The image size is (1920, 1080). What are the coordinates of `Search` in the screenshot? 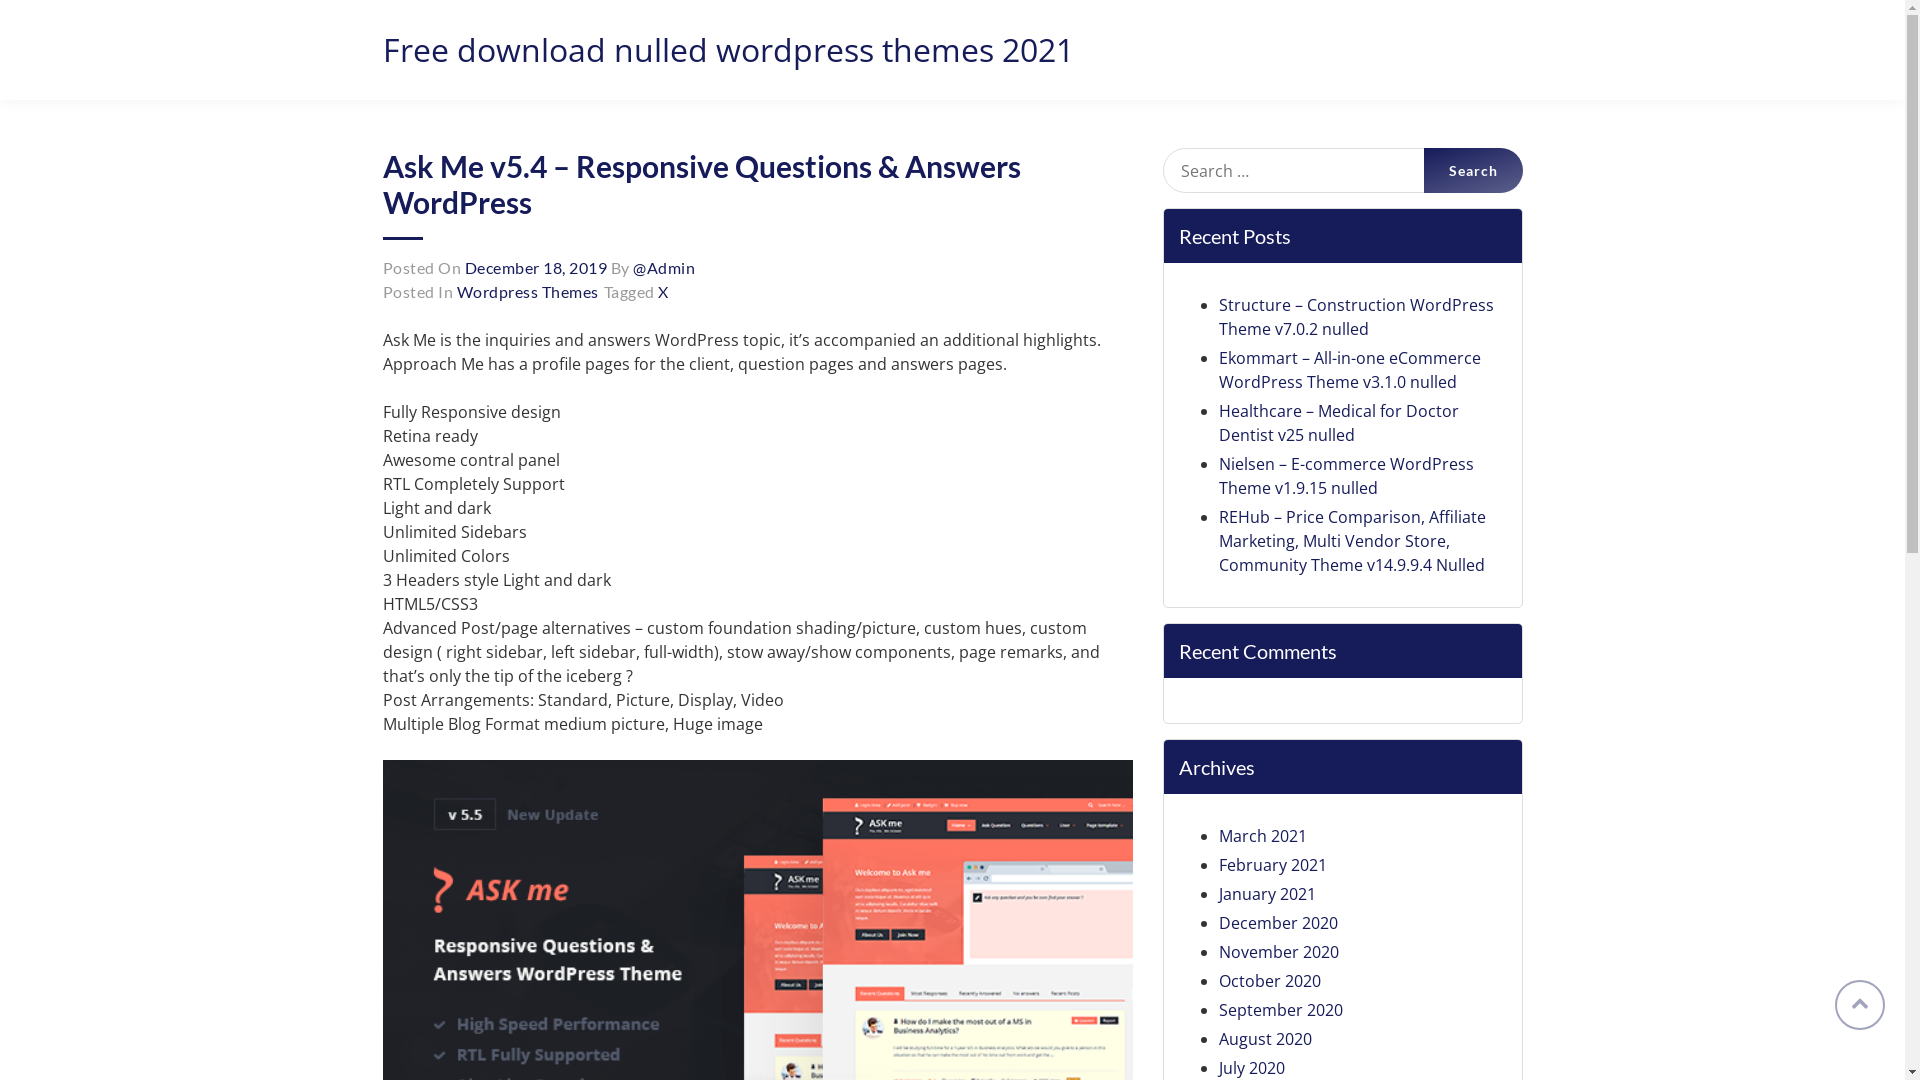 It's located at (1474, 170).